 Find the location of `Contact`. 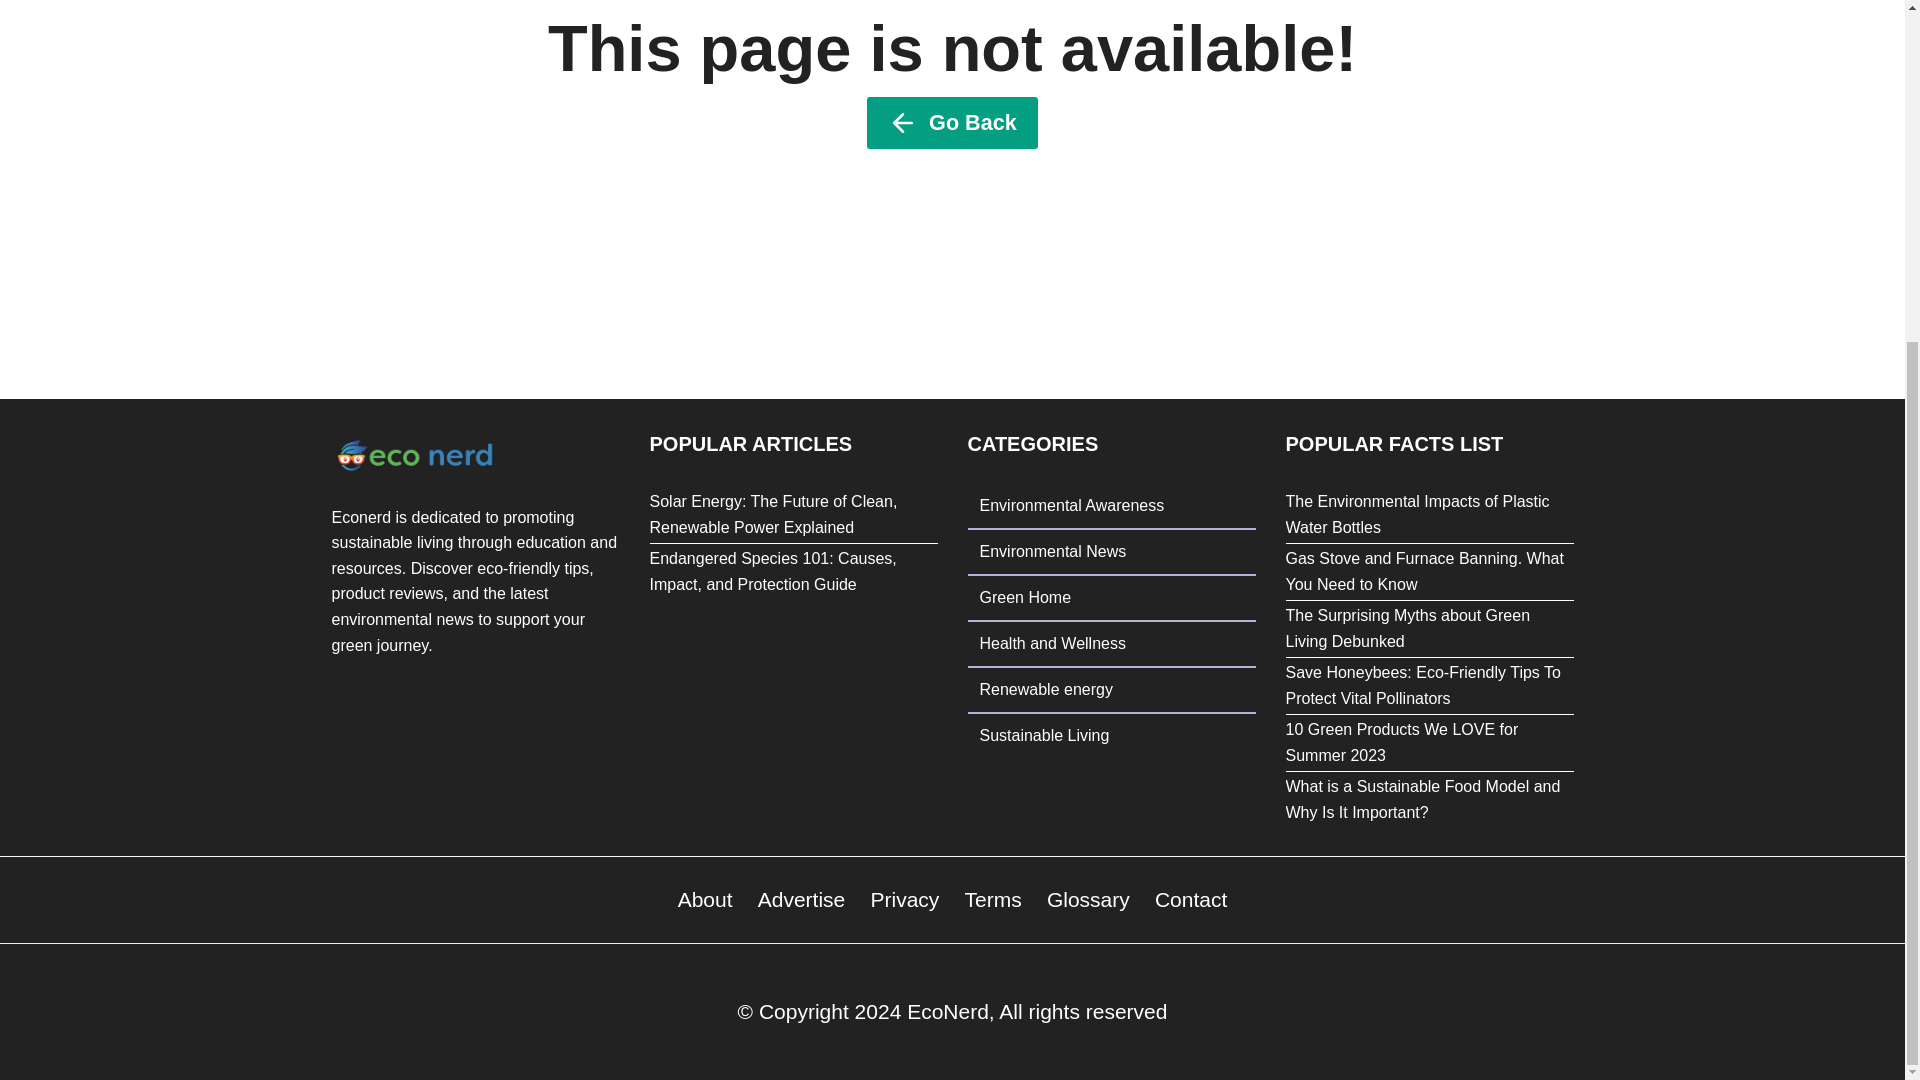

Contact is located at coordinates (1191, 900).